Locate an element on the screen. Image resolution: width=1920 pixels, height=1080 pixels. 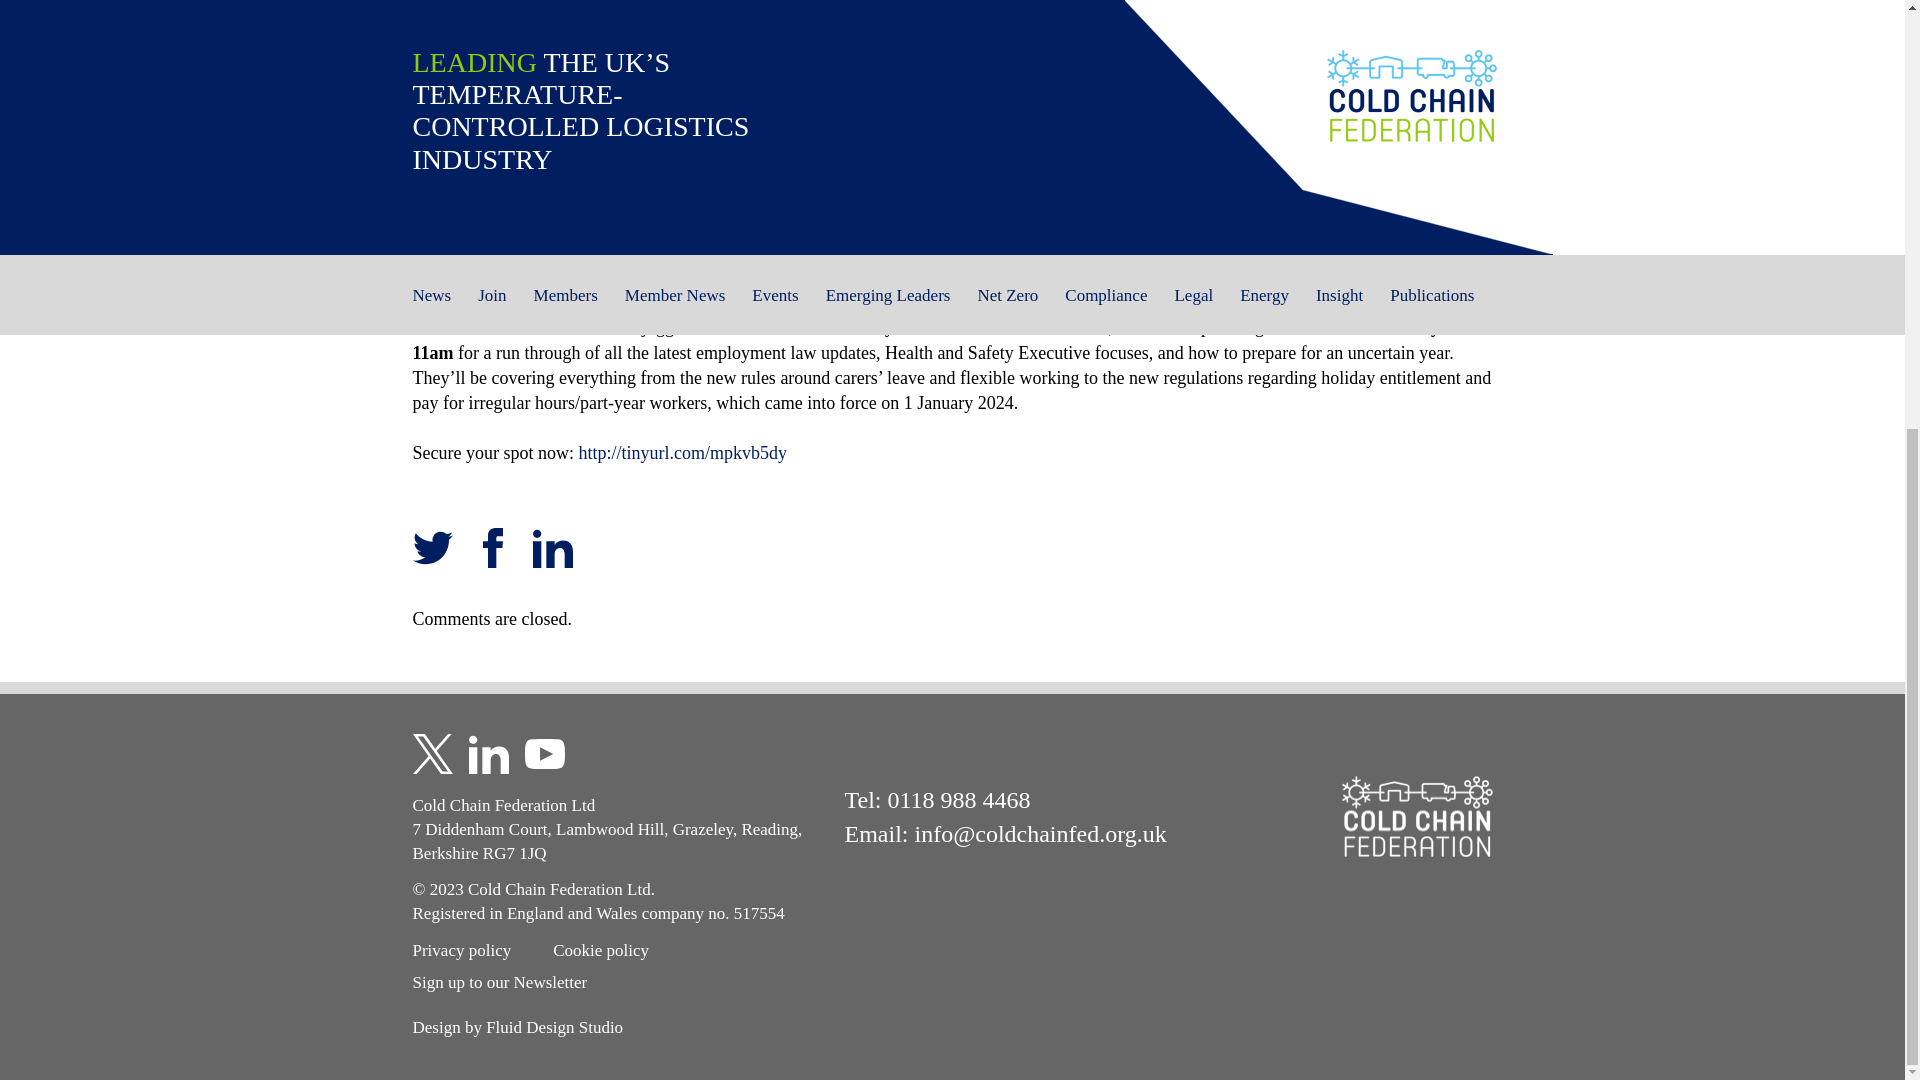
Share on Facebook is located at coordinates (492, 550).